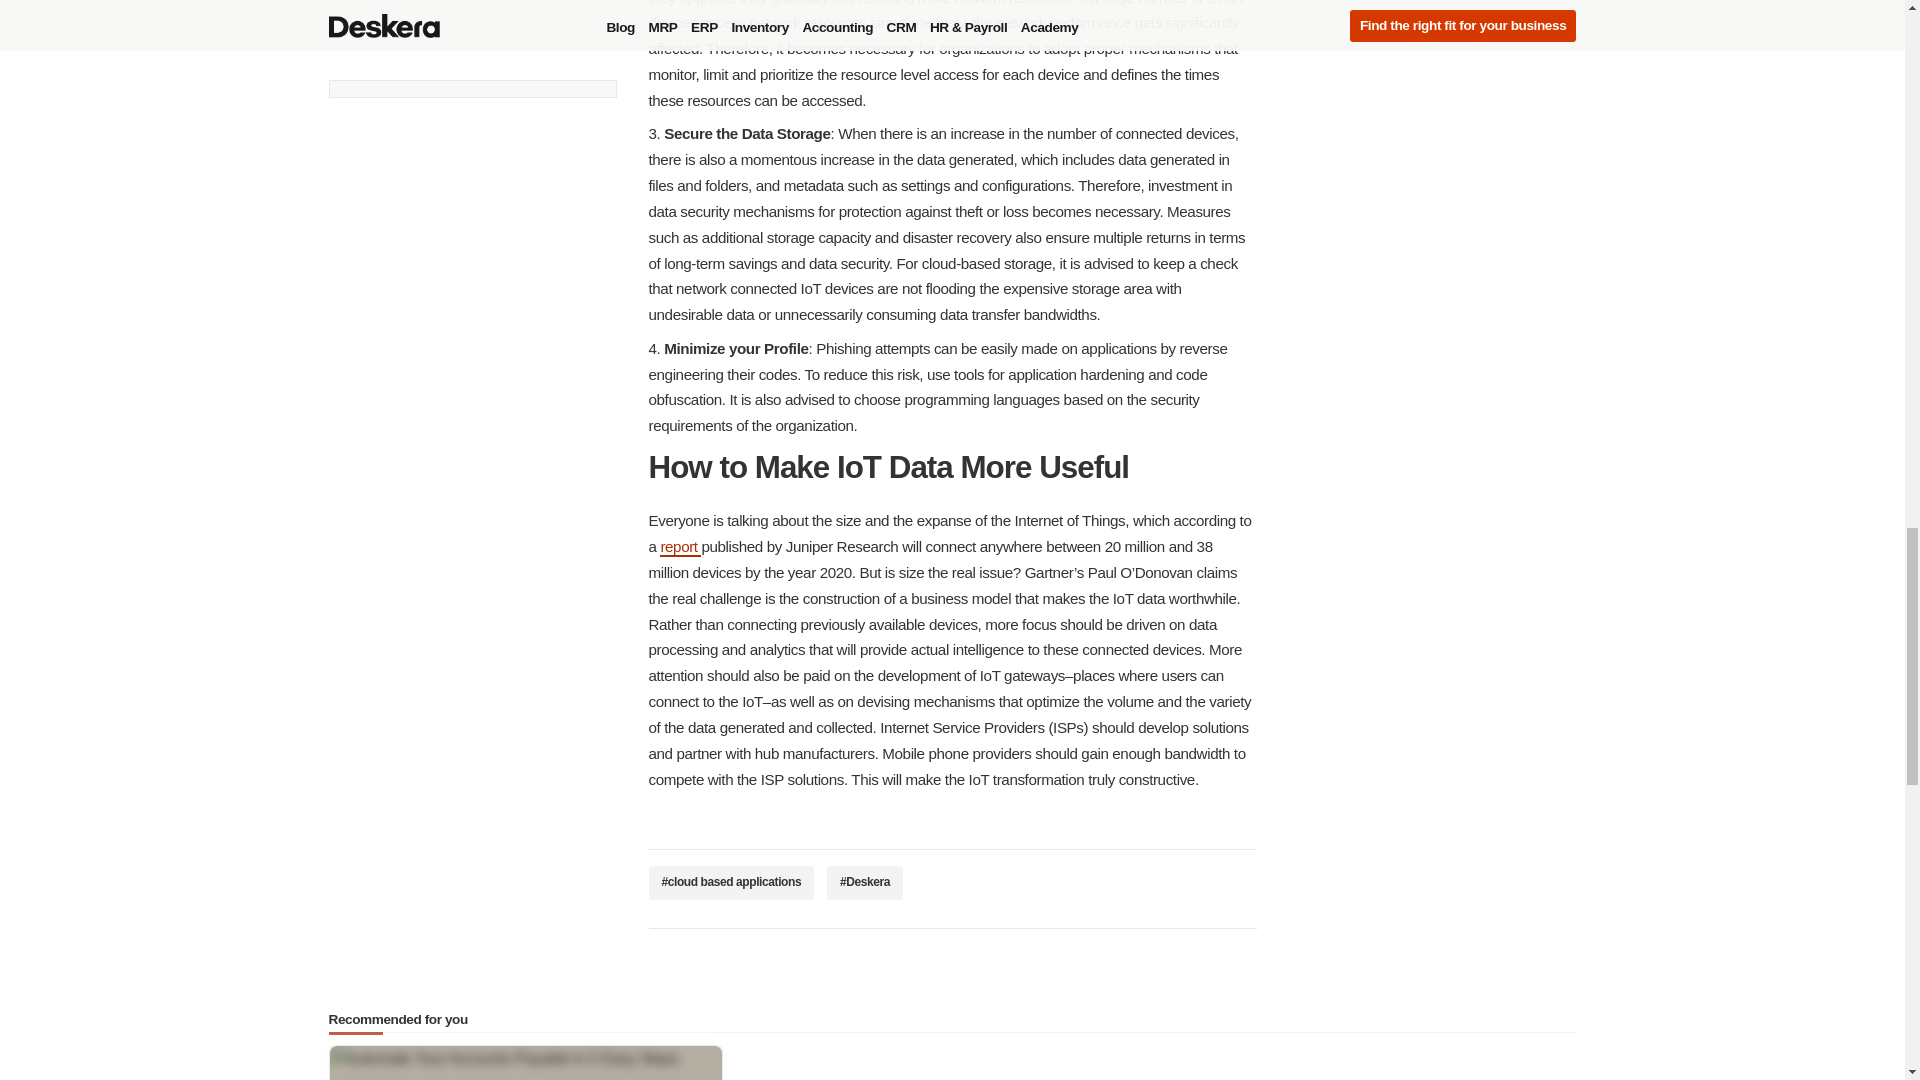  What do you see at coordinates (680, 547) in the screenshot?
I see `report` at bounding box center [680, 547].